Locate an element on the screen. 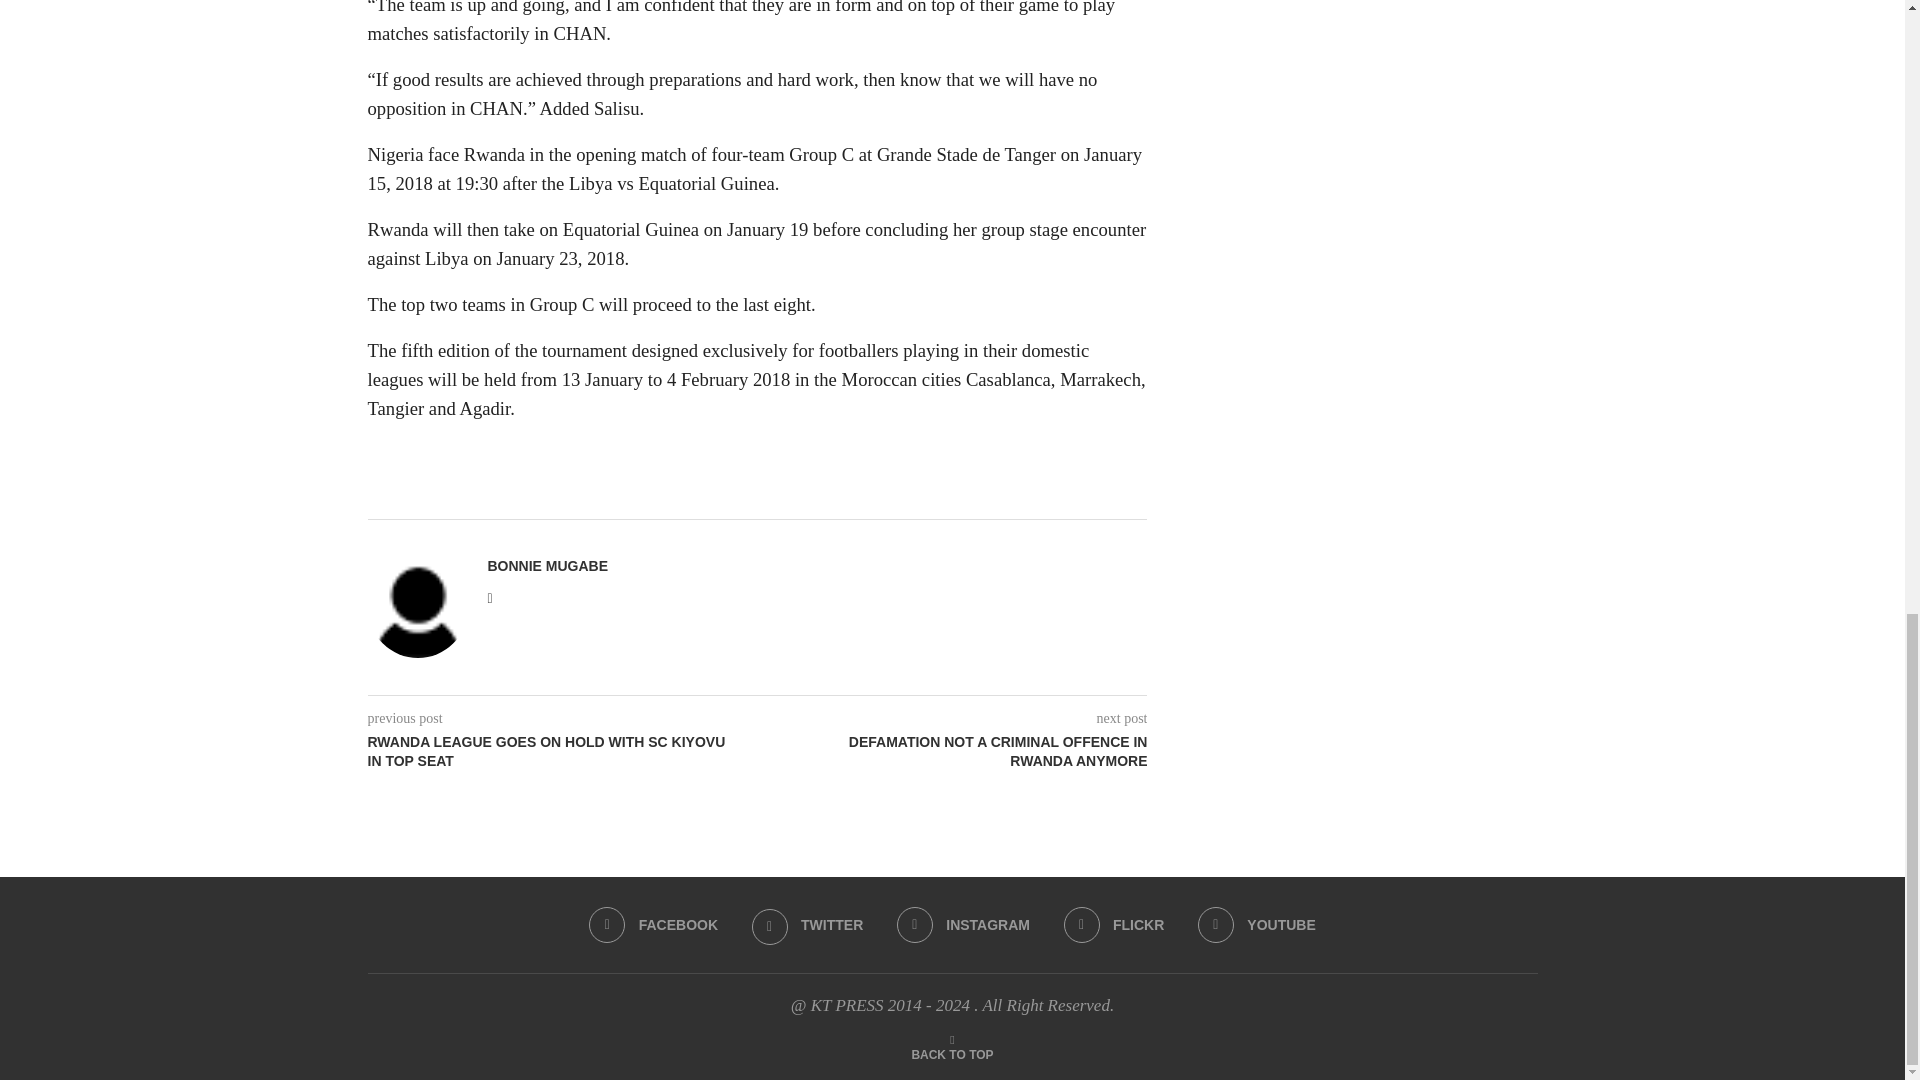 Image resolution: width=1920 pixels, height=1080 pixels. RWANDA LEAGUE GOES ON HOLD WITH SC KIYOVU IN TOP SEAT is located at coordinates (563, 752).